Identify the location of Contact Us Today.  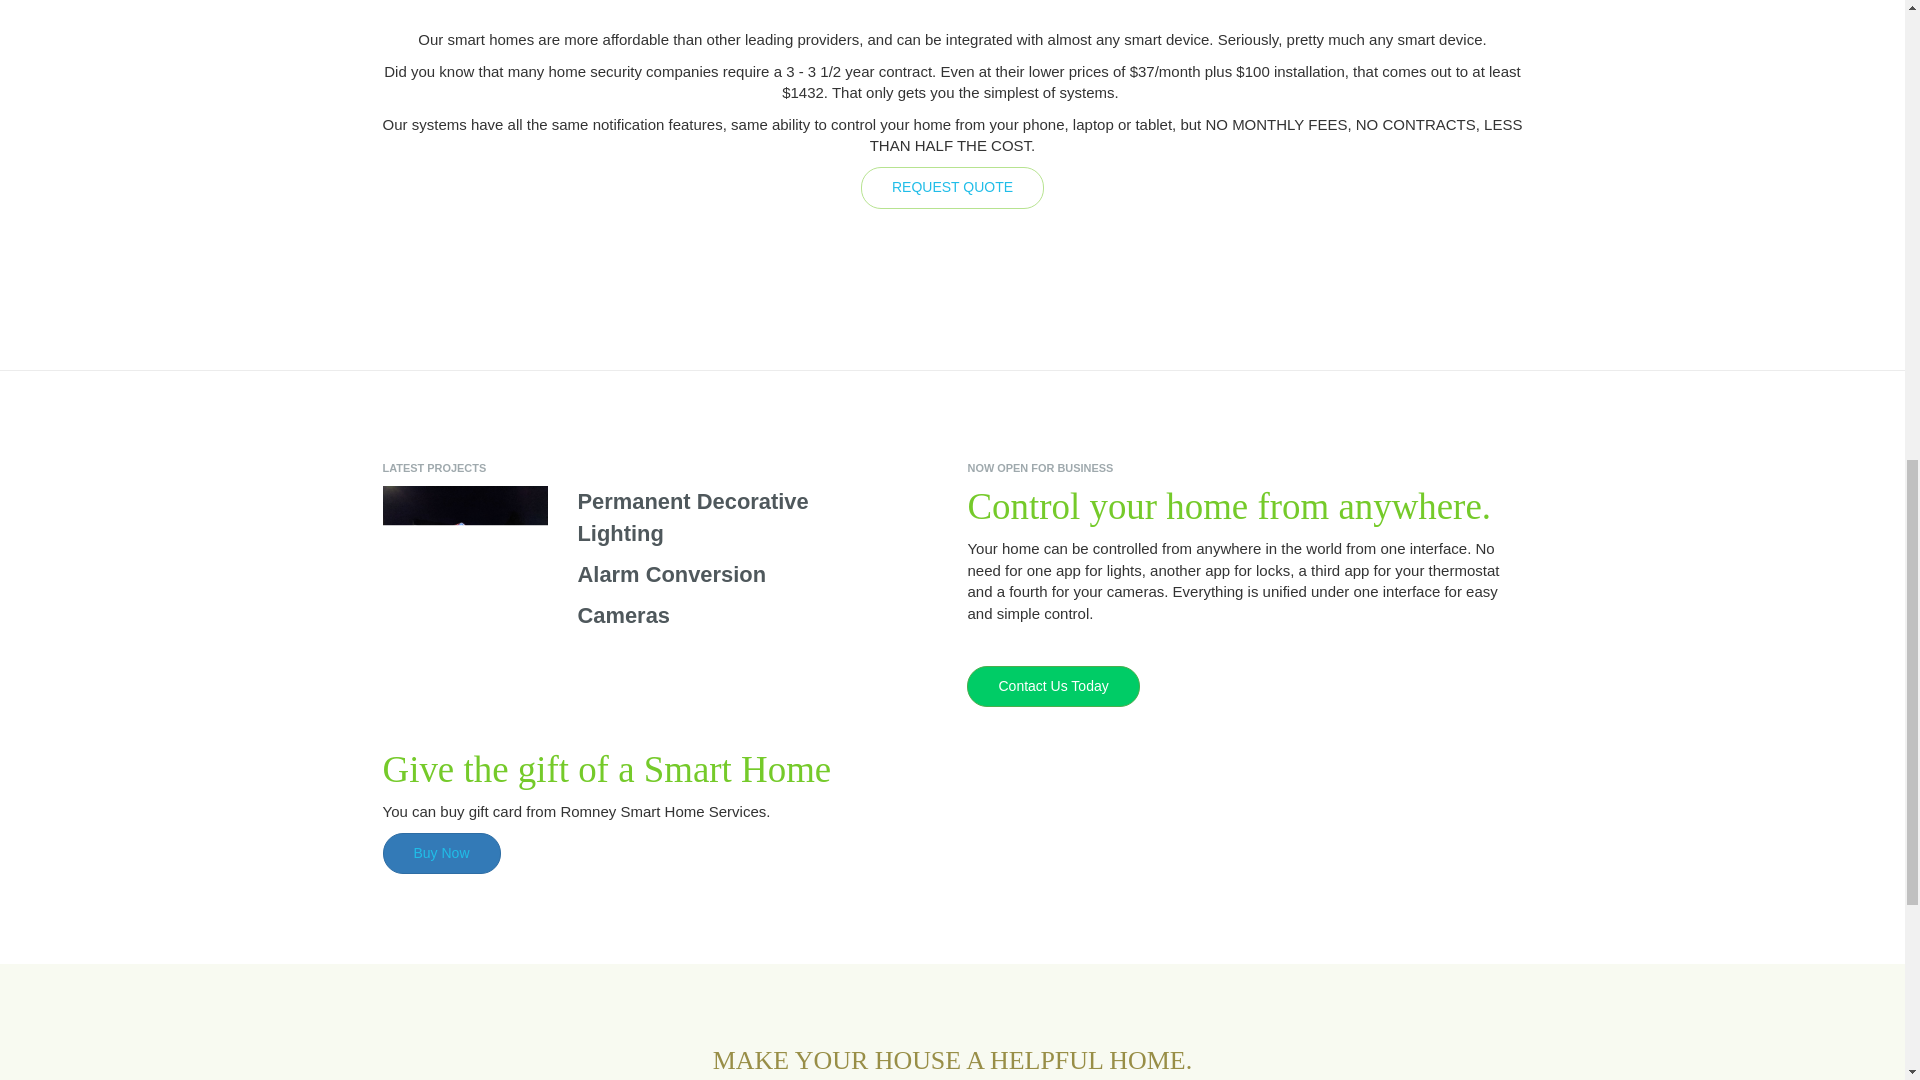
(1052, 684).